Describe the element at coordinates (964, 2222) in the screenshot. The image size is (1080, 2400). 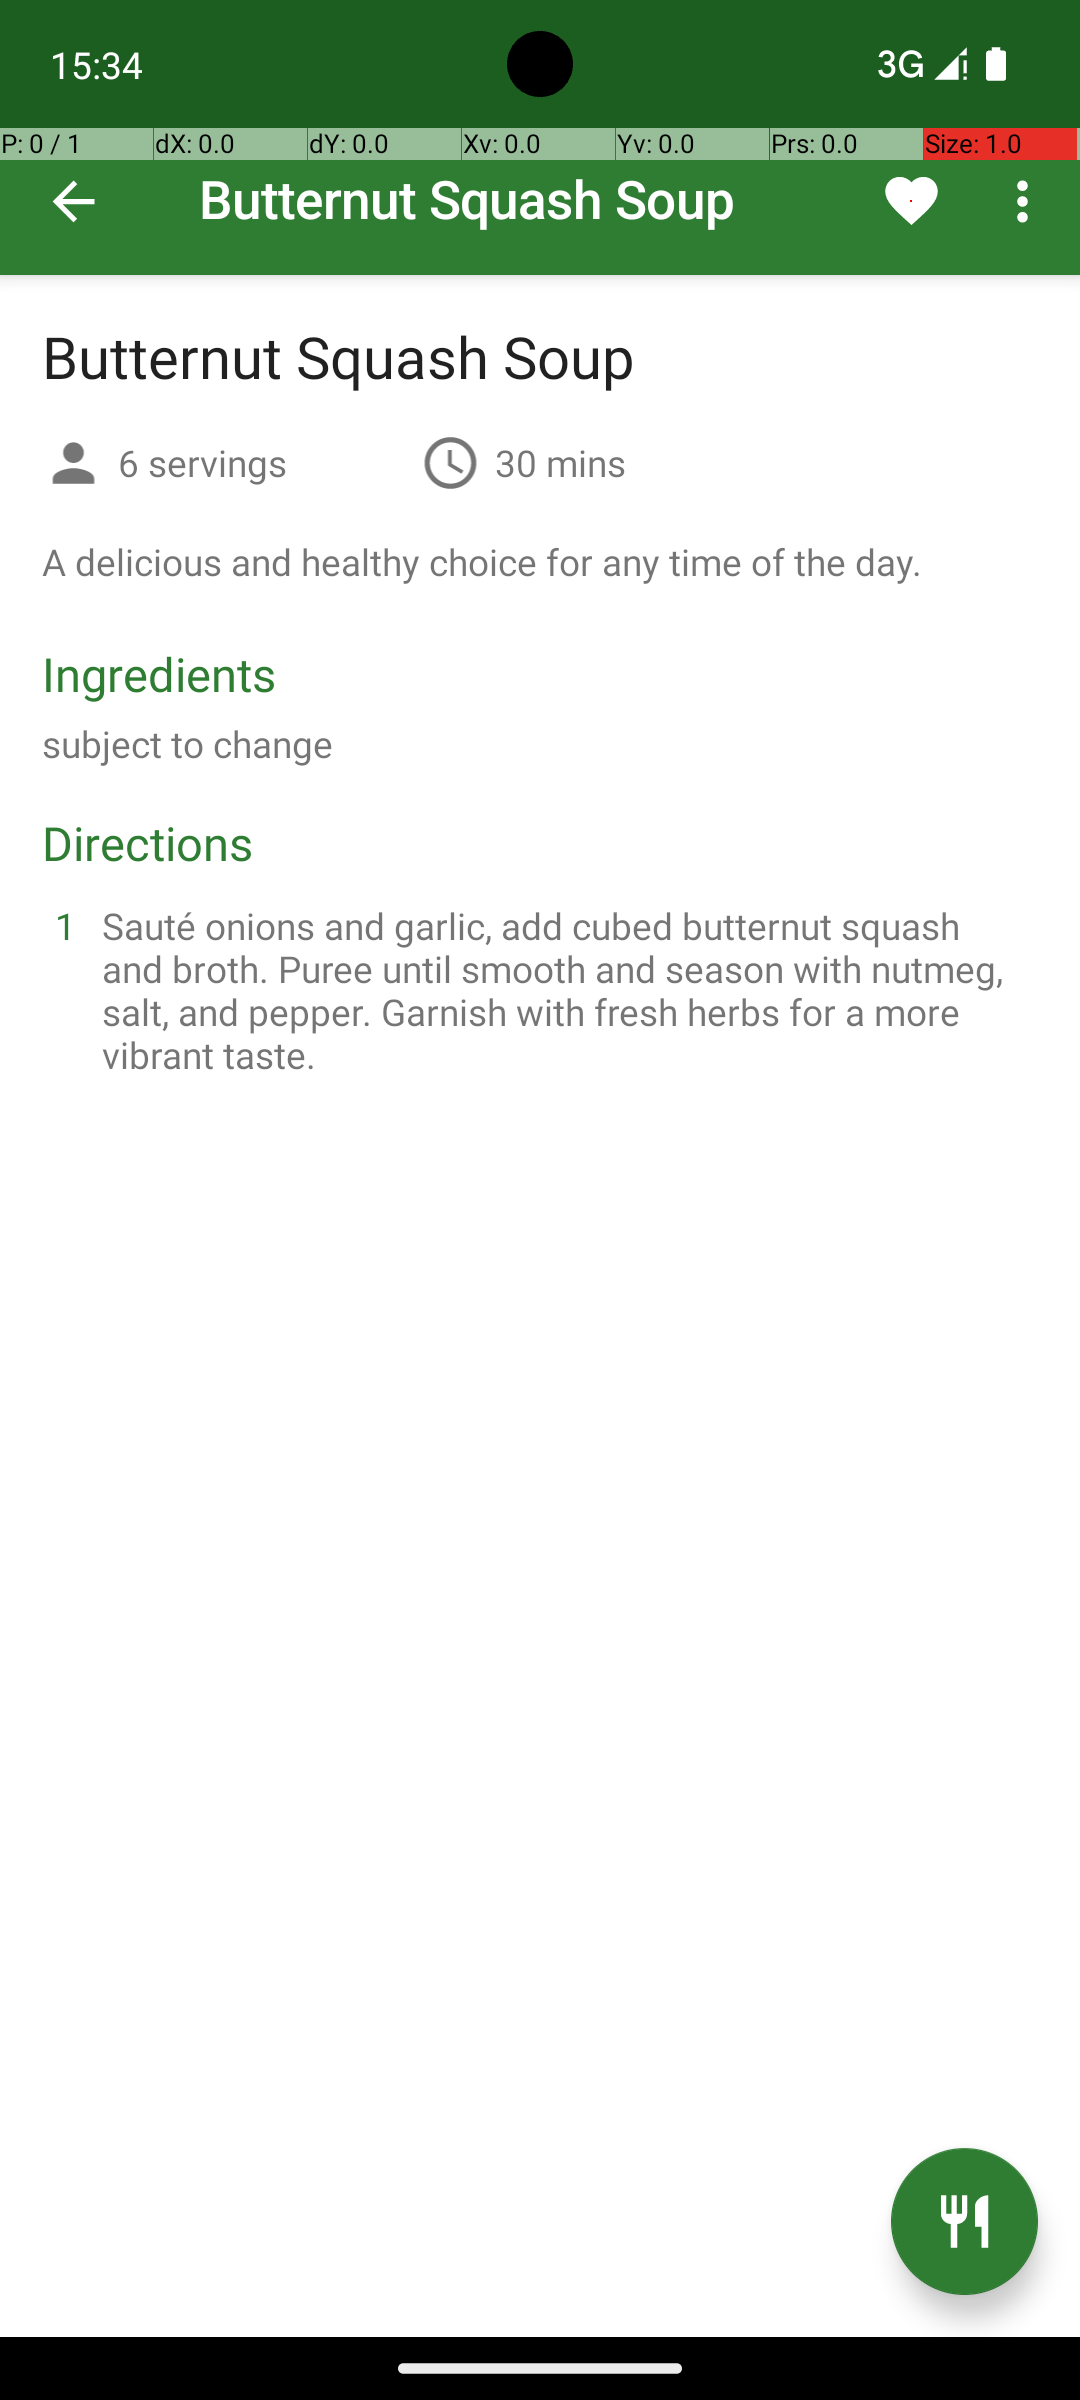
I see `Cook` at that location.